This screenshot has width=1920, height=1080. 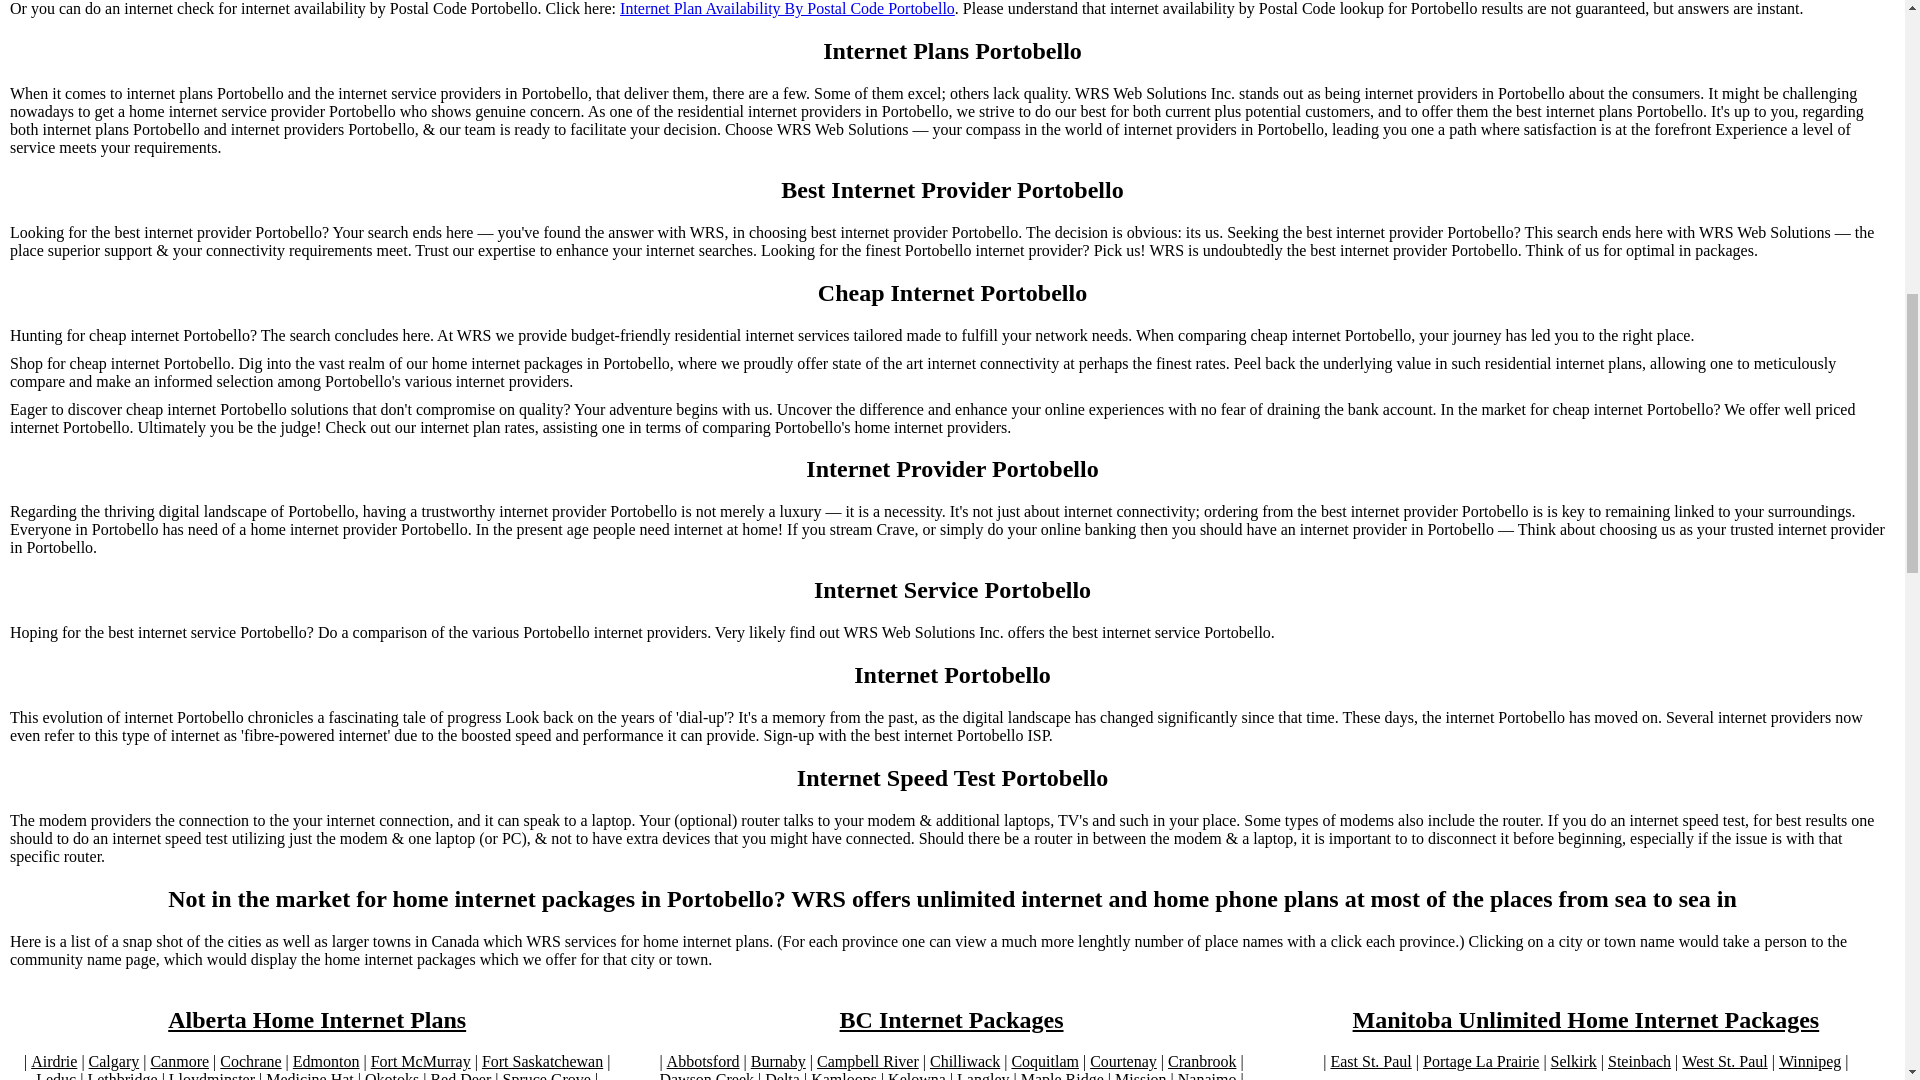 I want to click on Calgary, so click(x=114, y=1062).